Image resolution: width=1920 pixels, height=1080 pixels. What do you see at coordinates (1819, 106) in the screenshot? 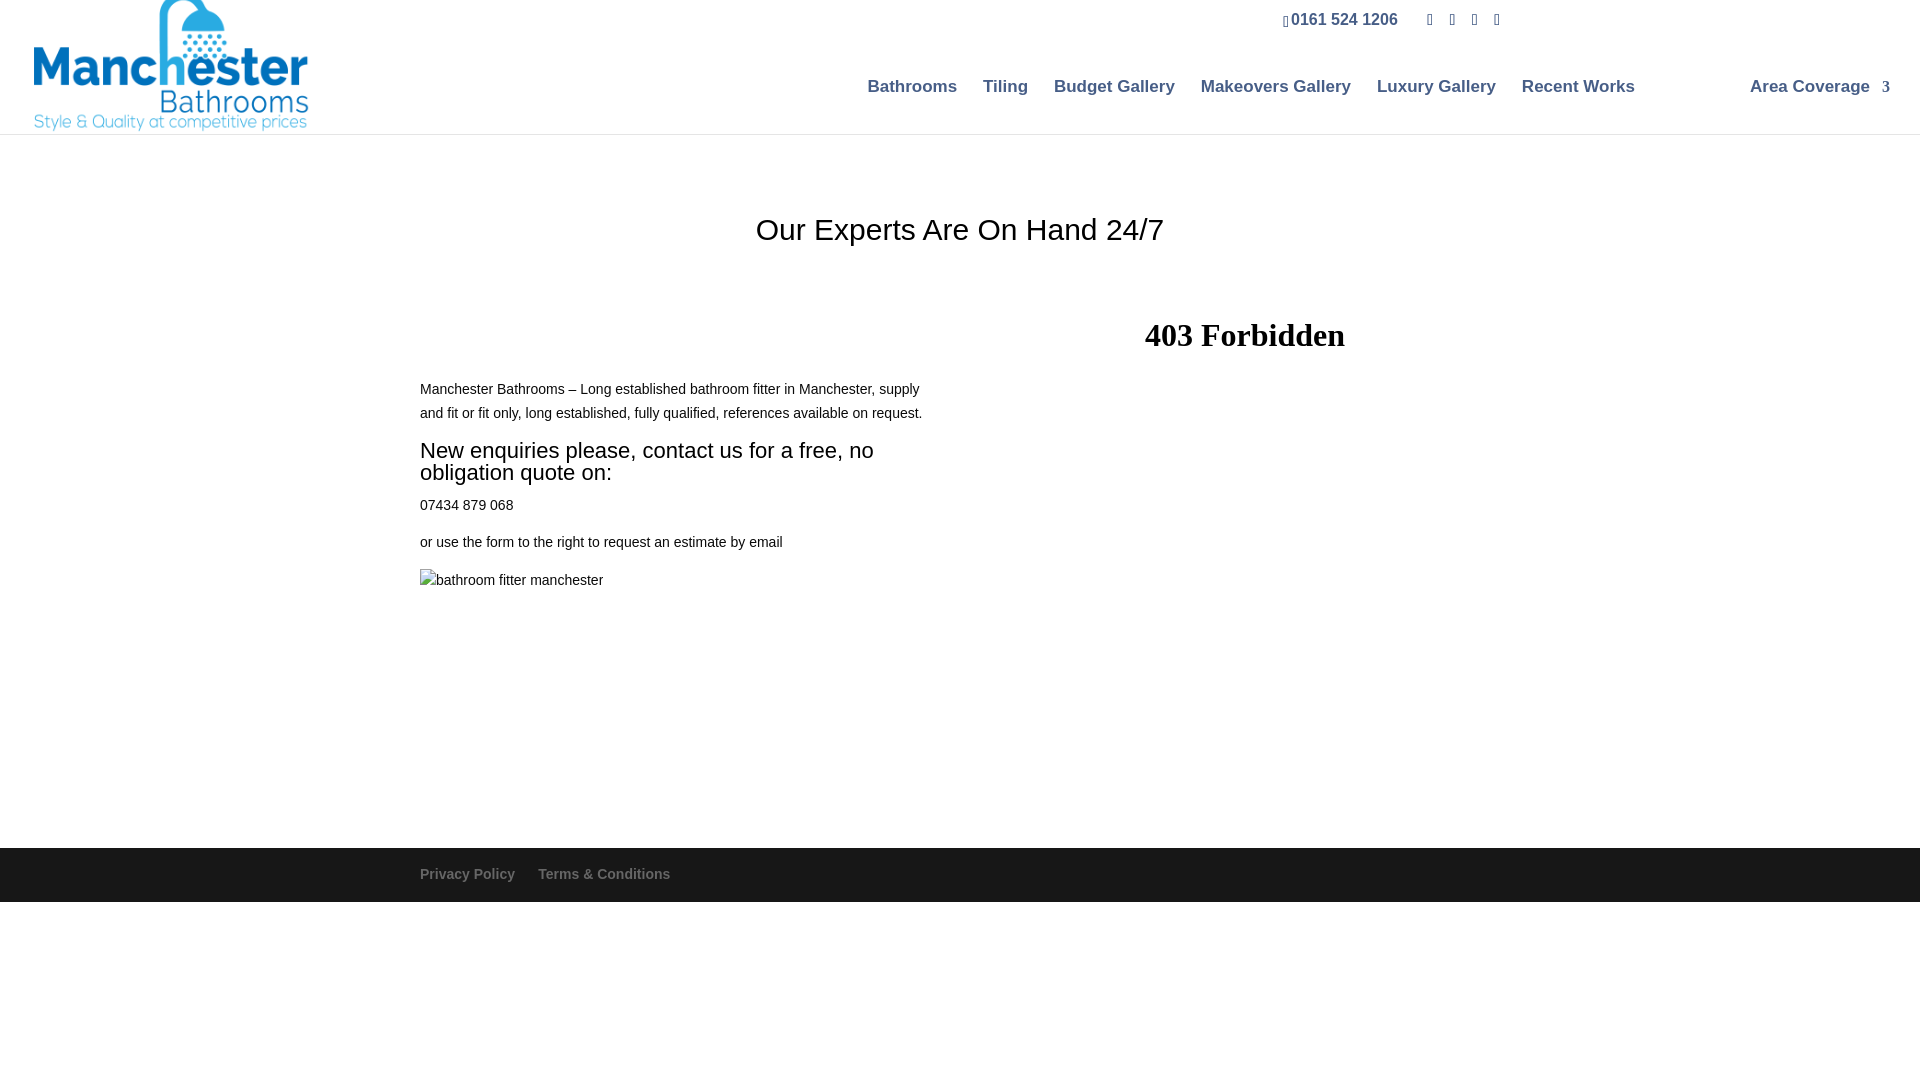
I see `Area Coverage` at bounding box center [1819, 106].